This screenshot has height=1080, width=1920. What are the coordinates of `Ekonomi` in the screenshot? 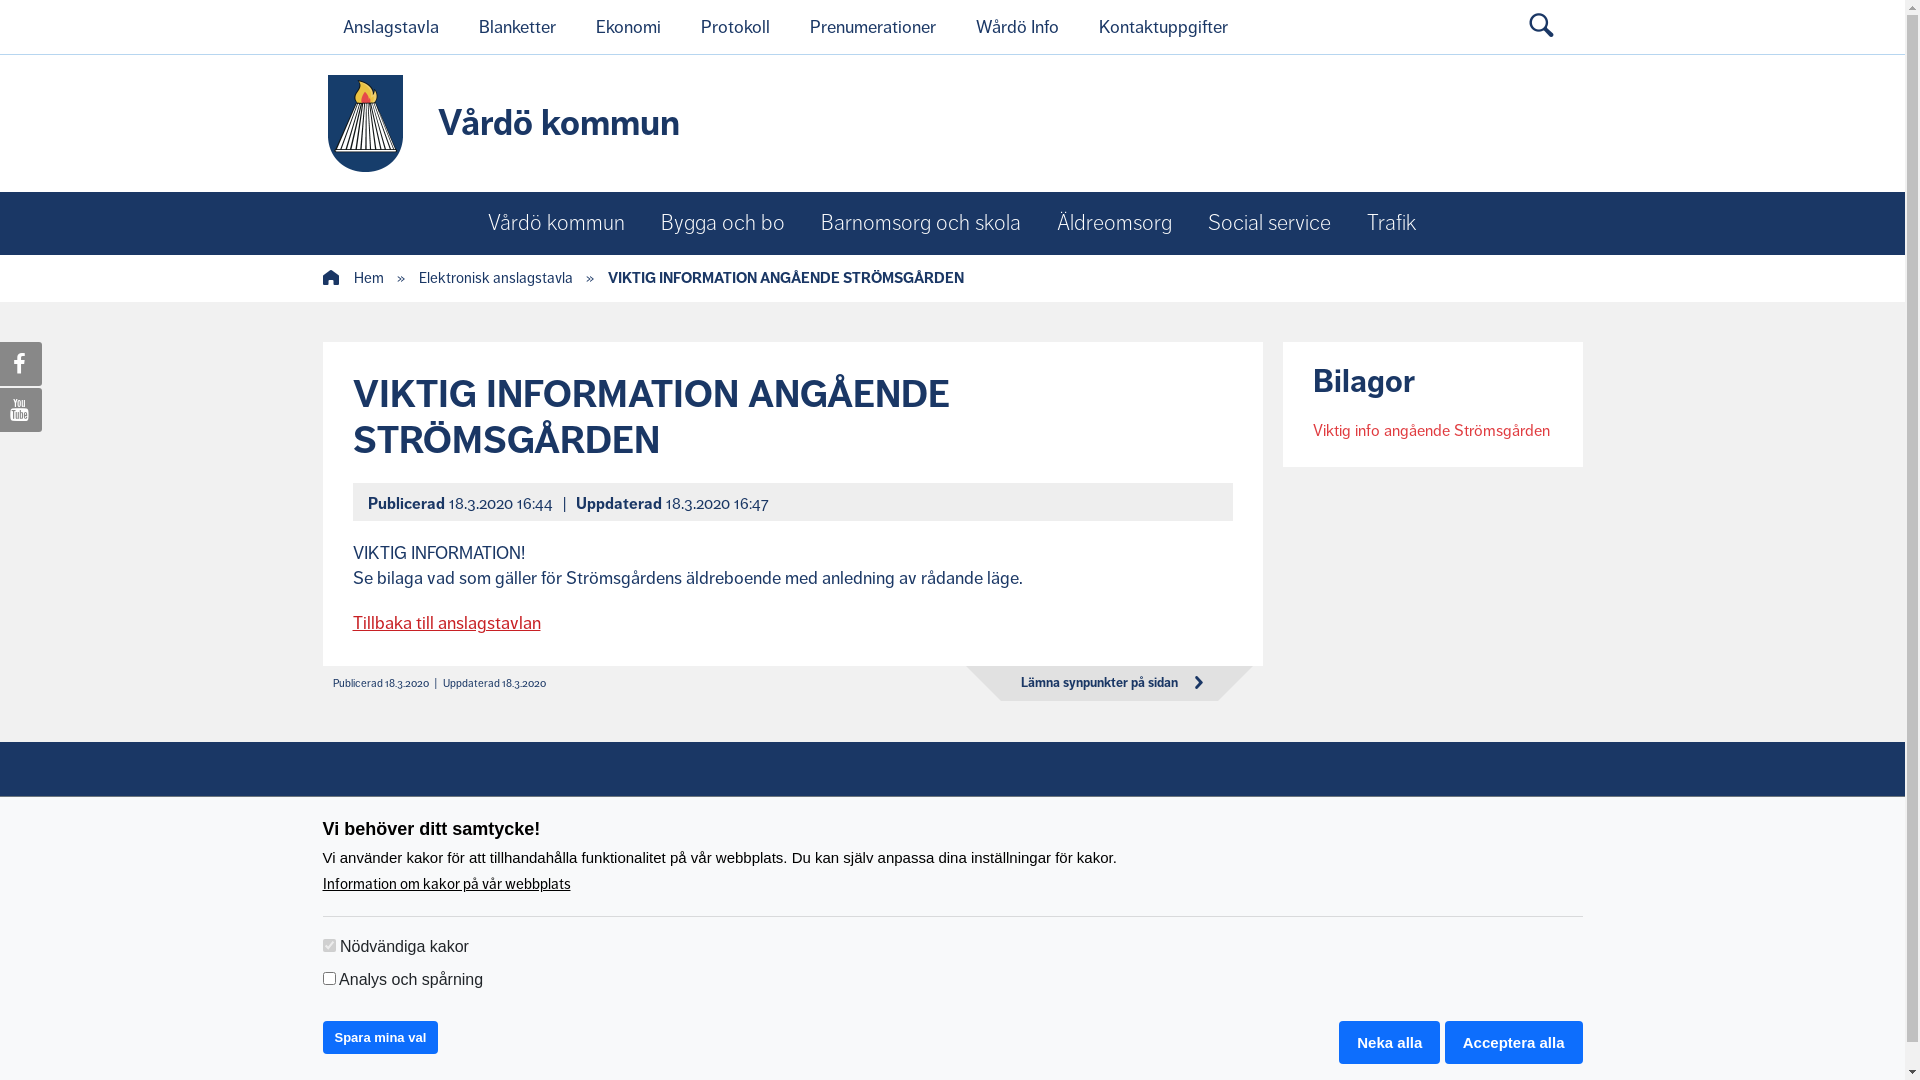 It's located at (628, 27).